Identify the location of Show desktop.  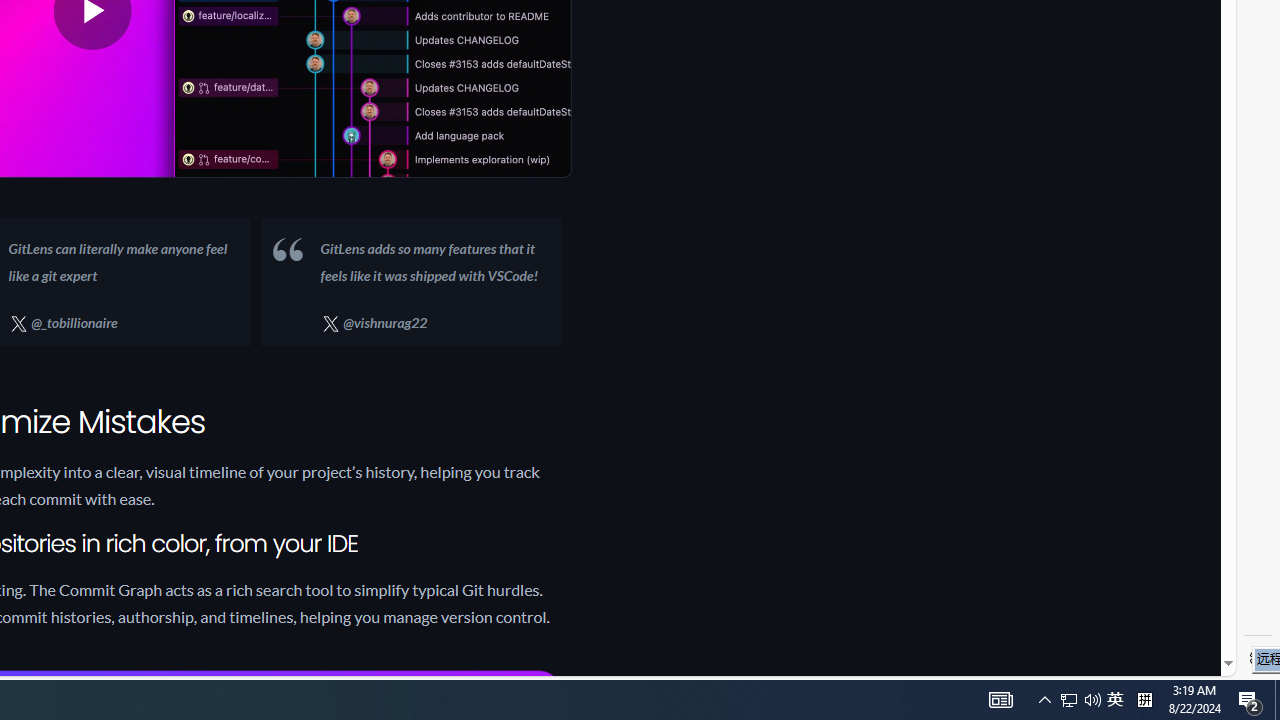
(1115, 700).